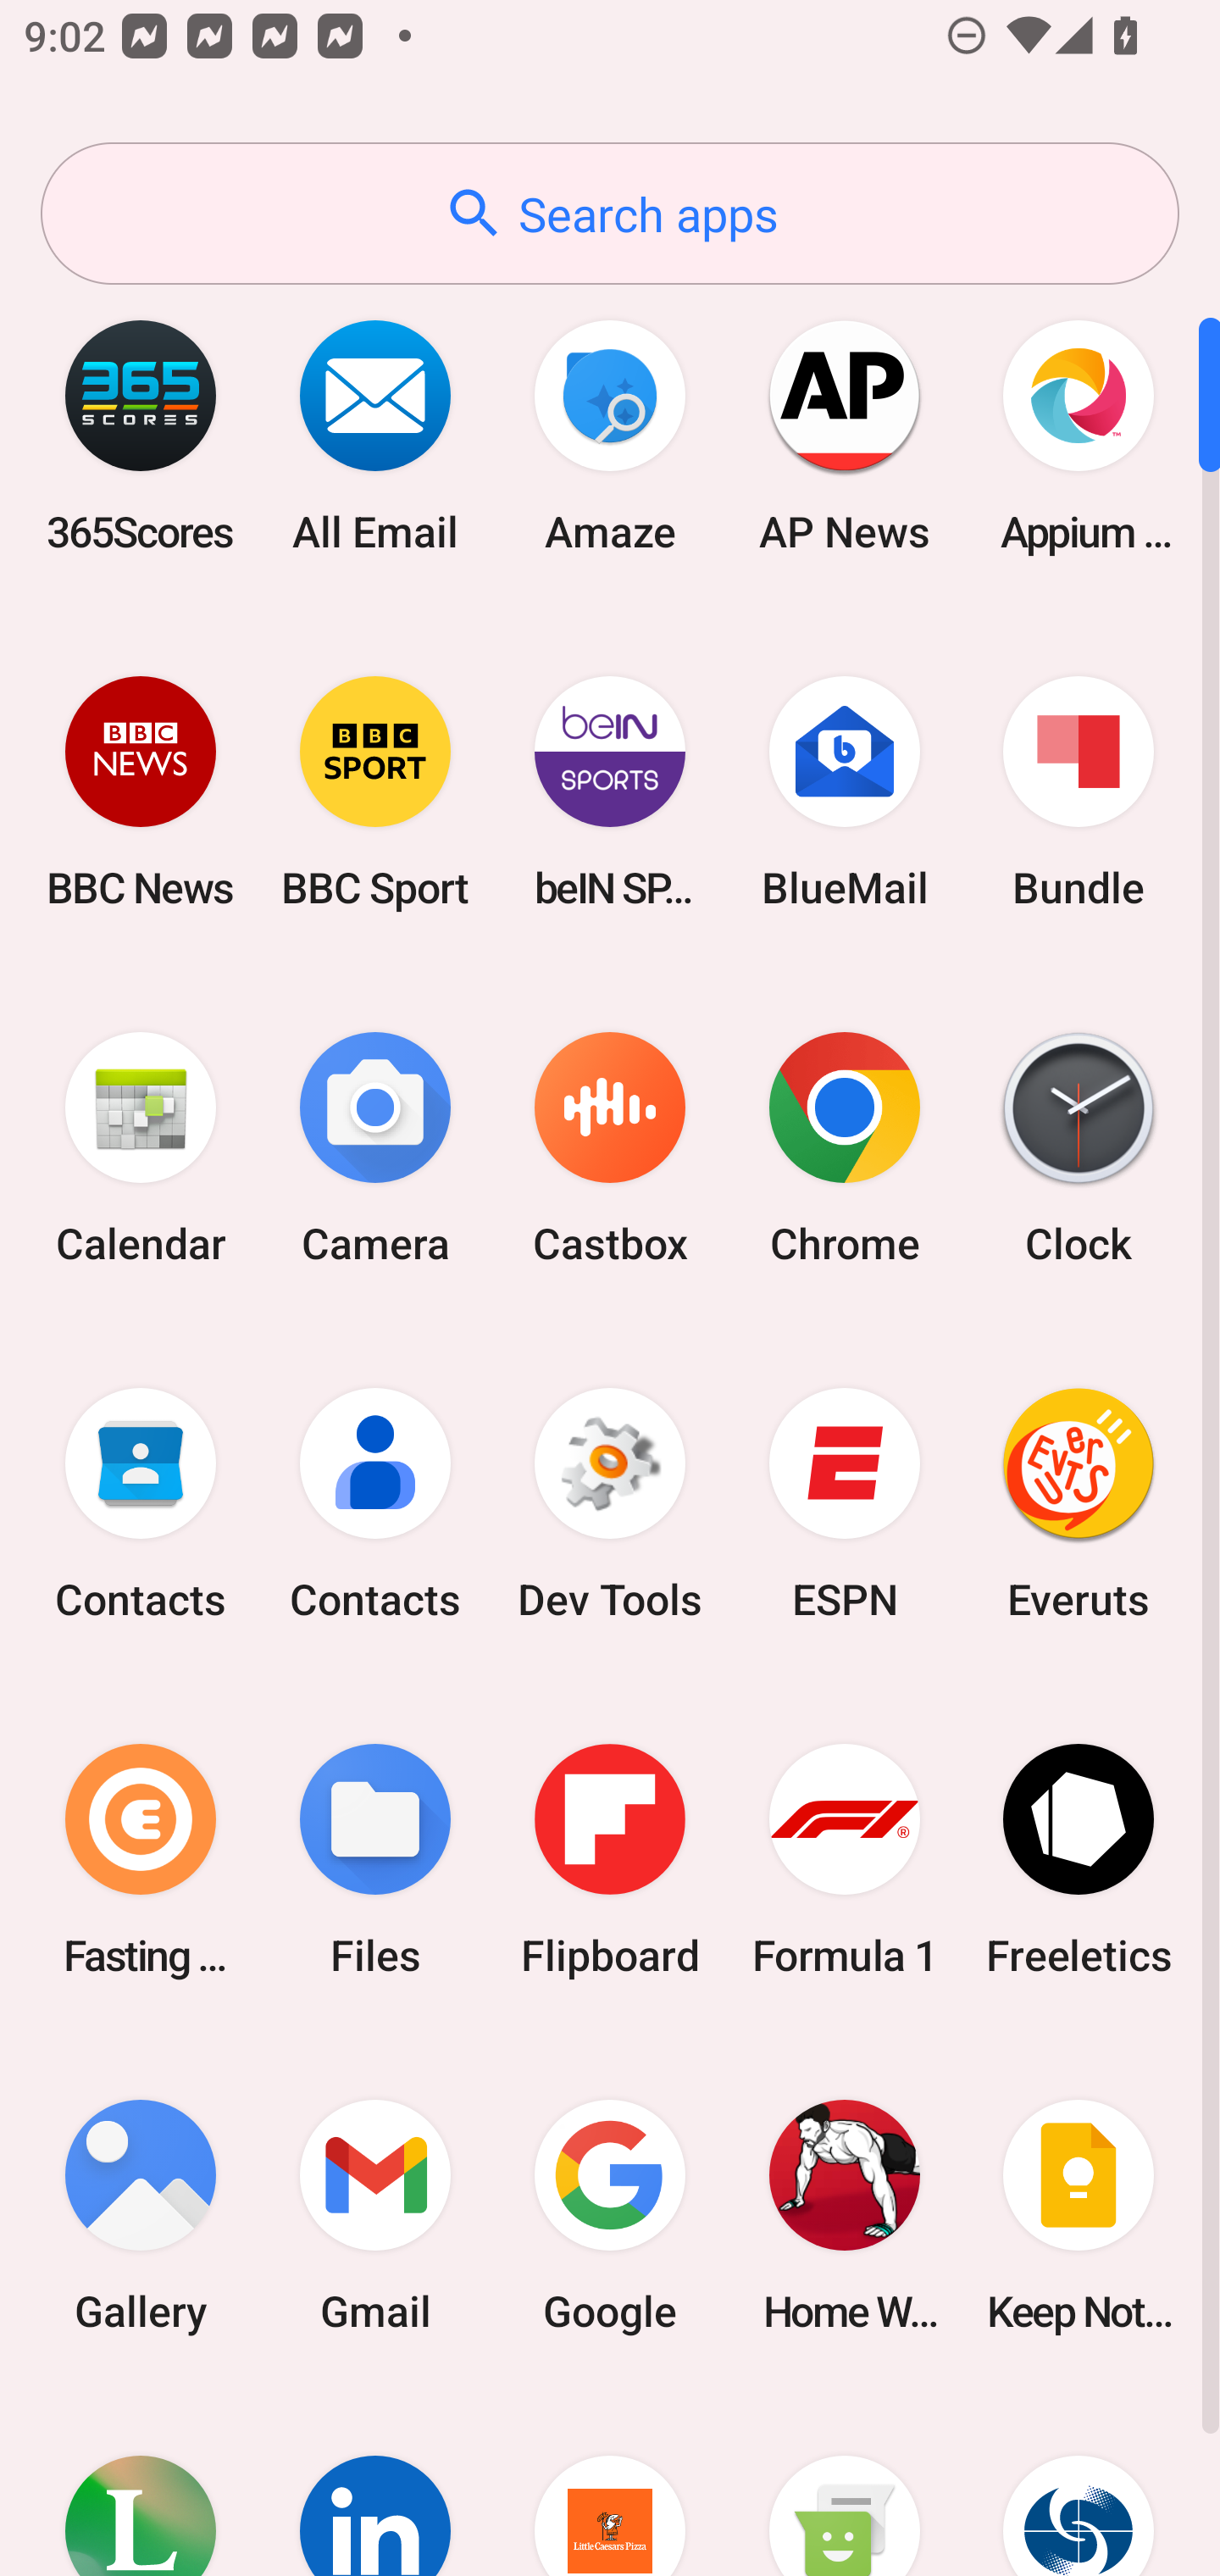  What do you see at coordinates (610, 2215) in the screenshot?
I see `Google` at bounding box center [610, 2215].